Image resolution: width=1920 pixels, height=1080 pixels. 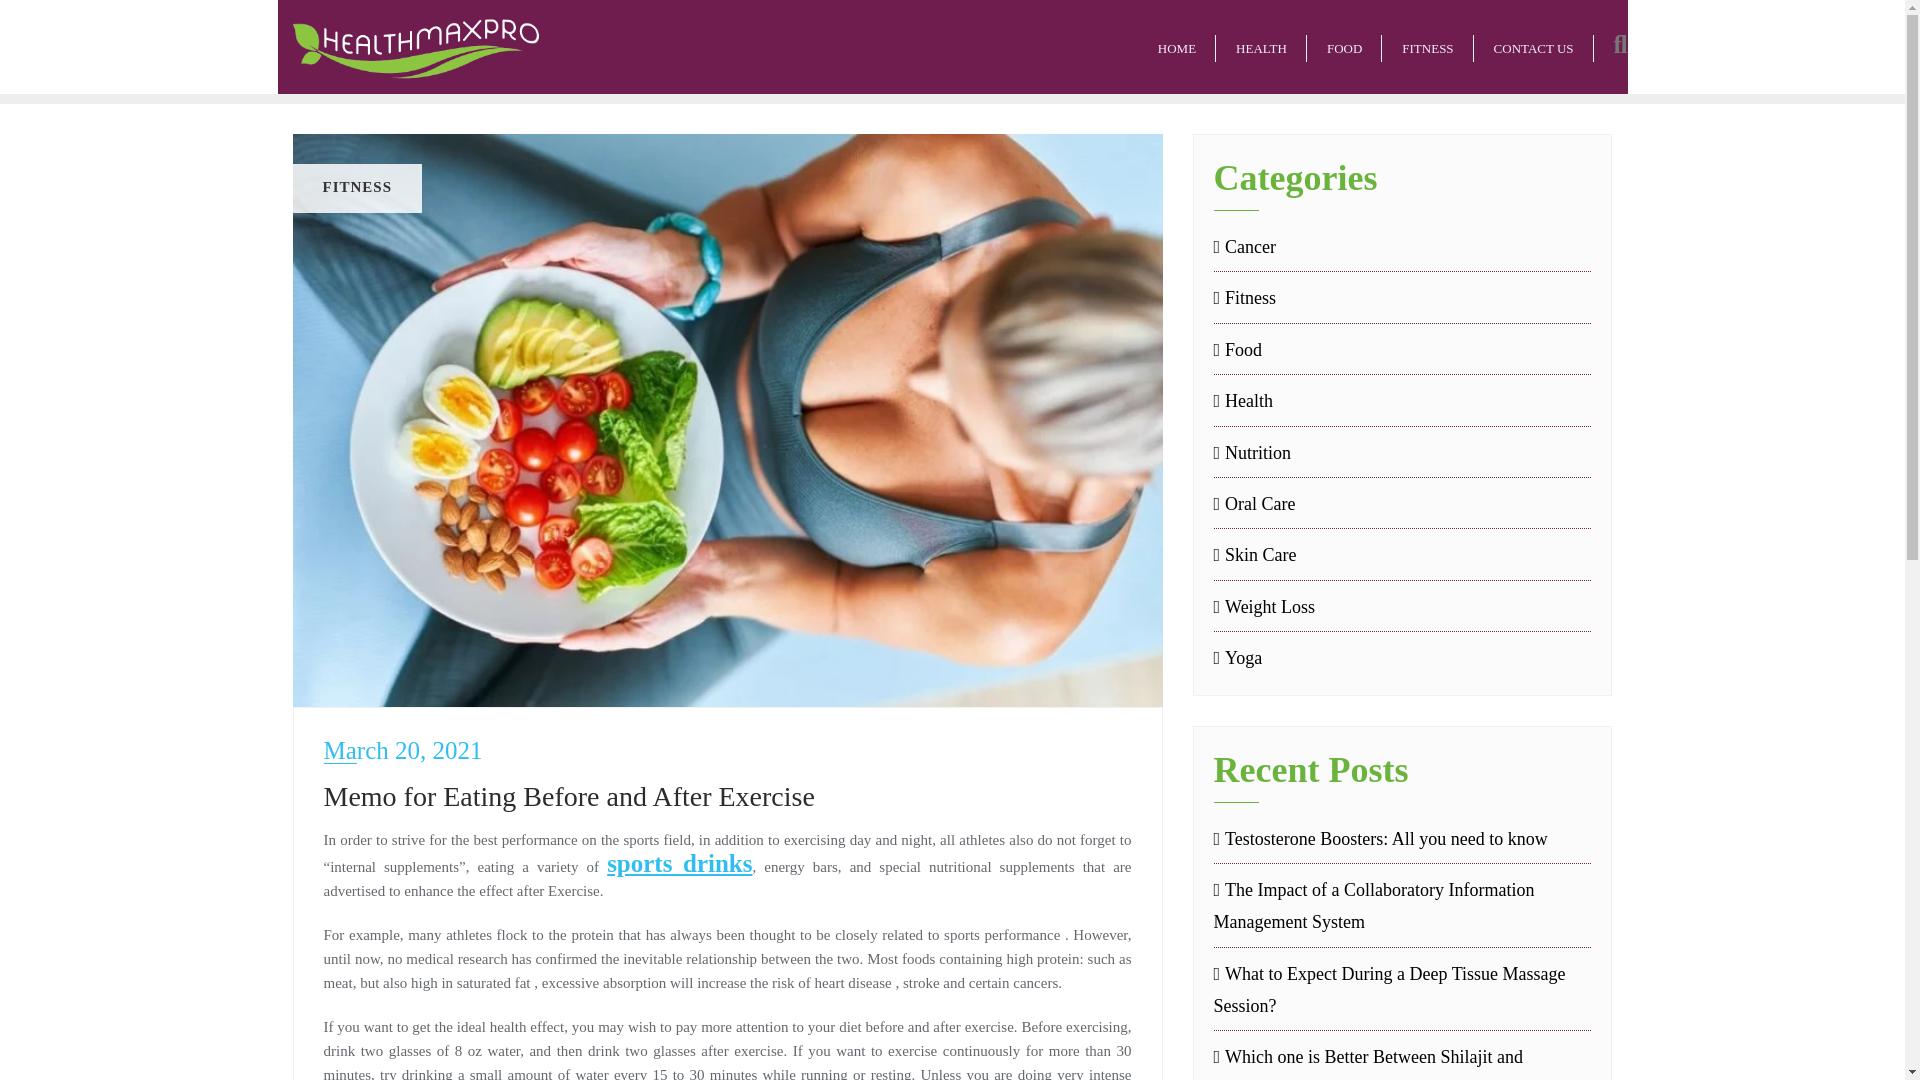 I want to click on Oral Care, so click(x=1254, y=504).